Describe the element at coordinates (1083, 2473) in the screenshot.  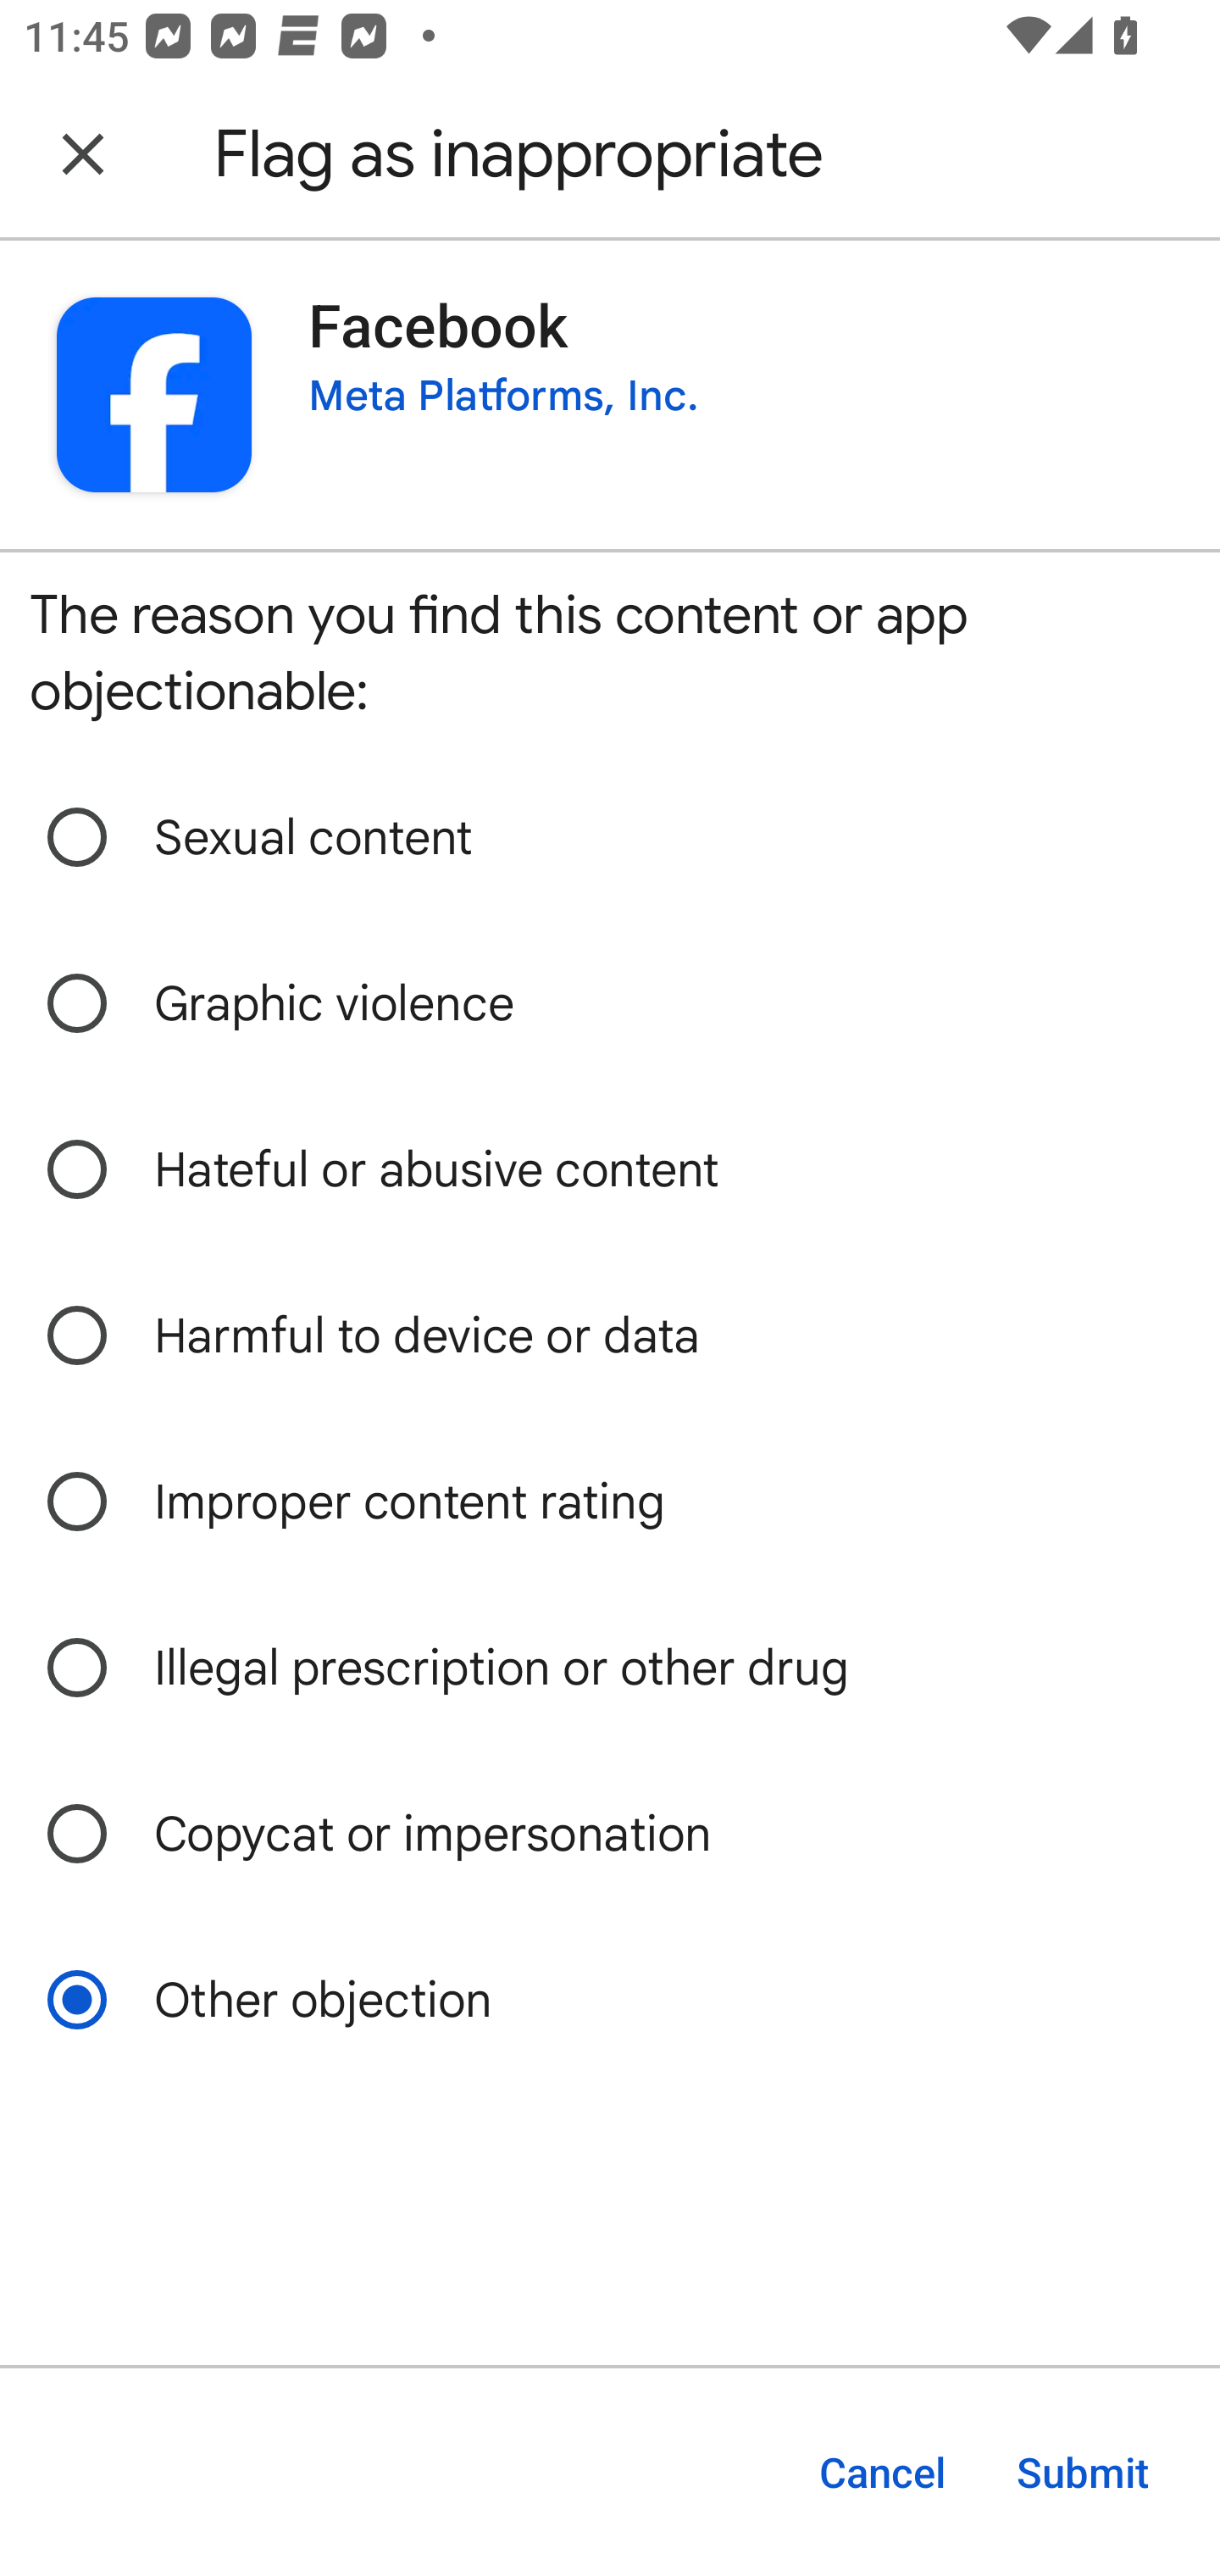
I see `Submit` at that location.